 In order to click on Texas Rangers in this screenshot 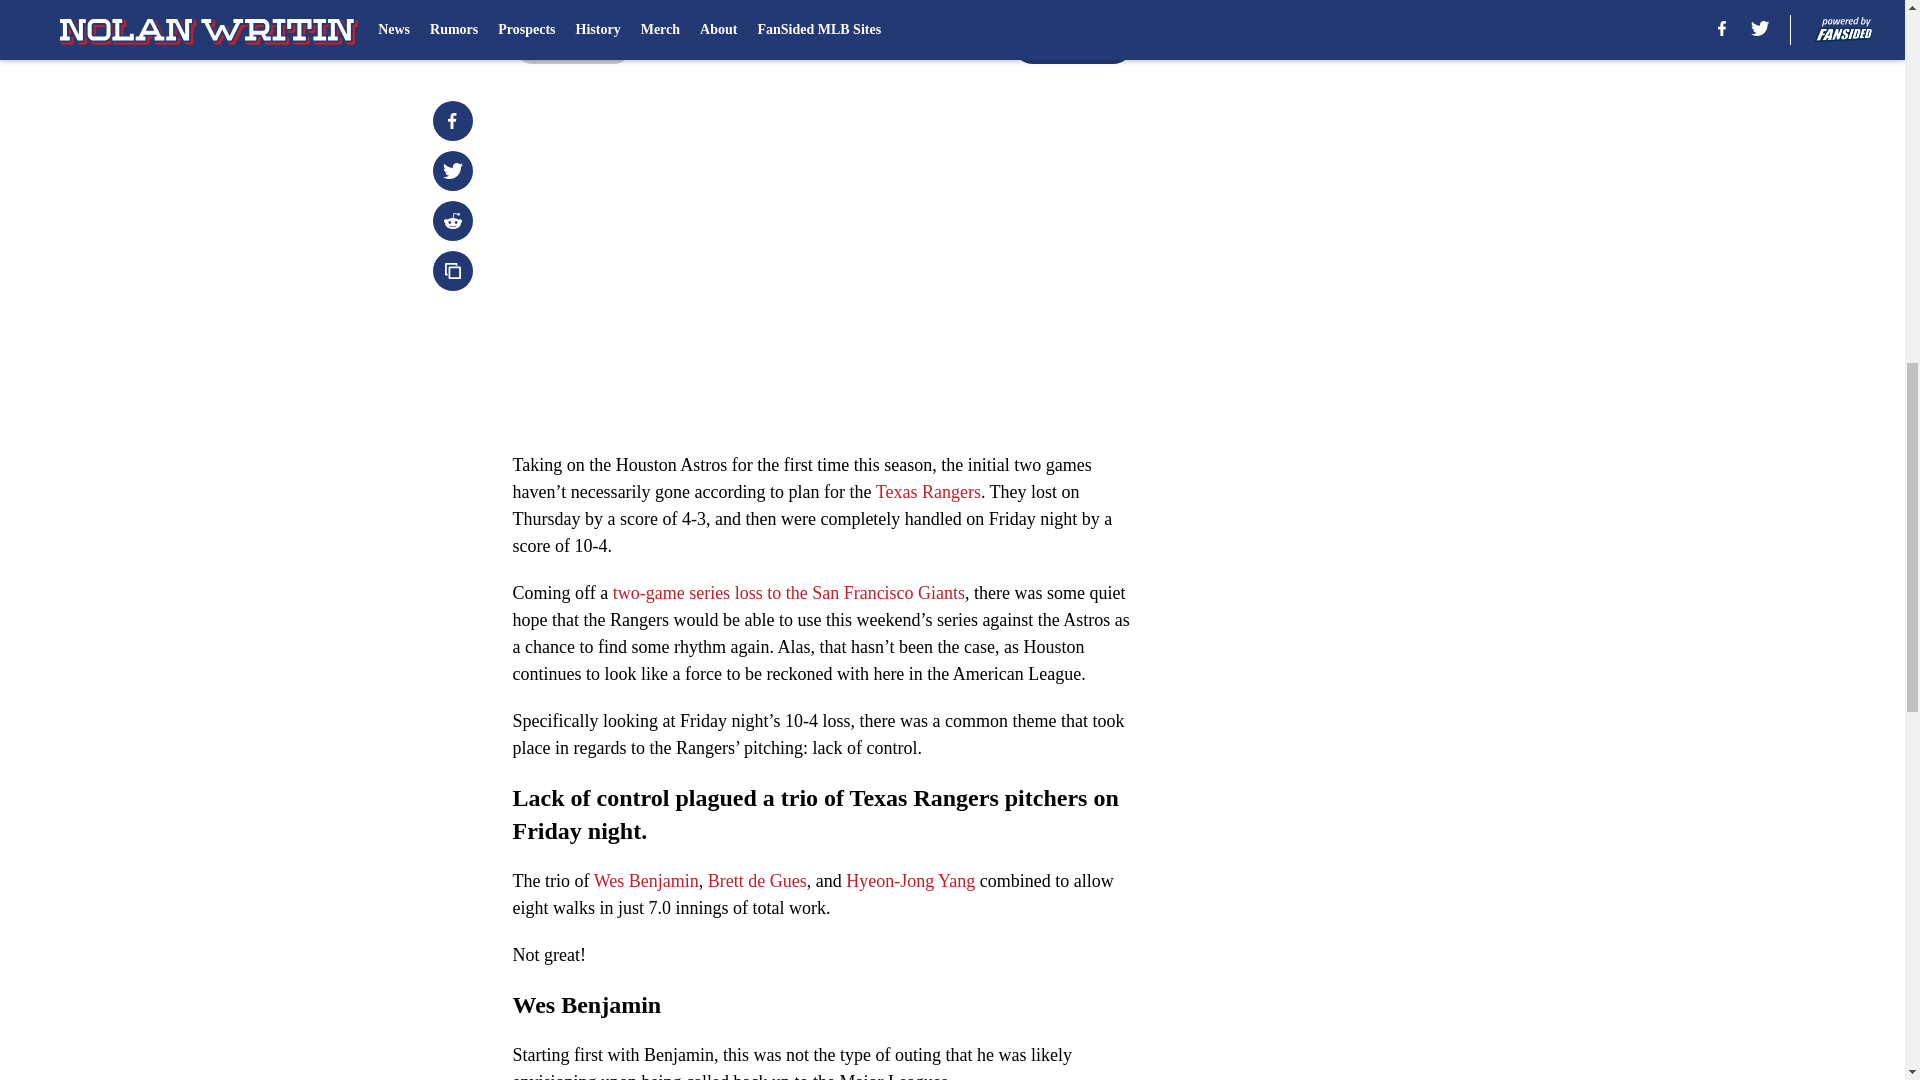, I will do `click(928, 492)`.